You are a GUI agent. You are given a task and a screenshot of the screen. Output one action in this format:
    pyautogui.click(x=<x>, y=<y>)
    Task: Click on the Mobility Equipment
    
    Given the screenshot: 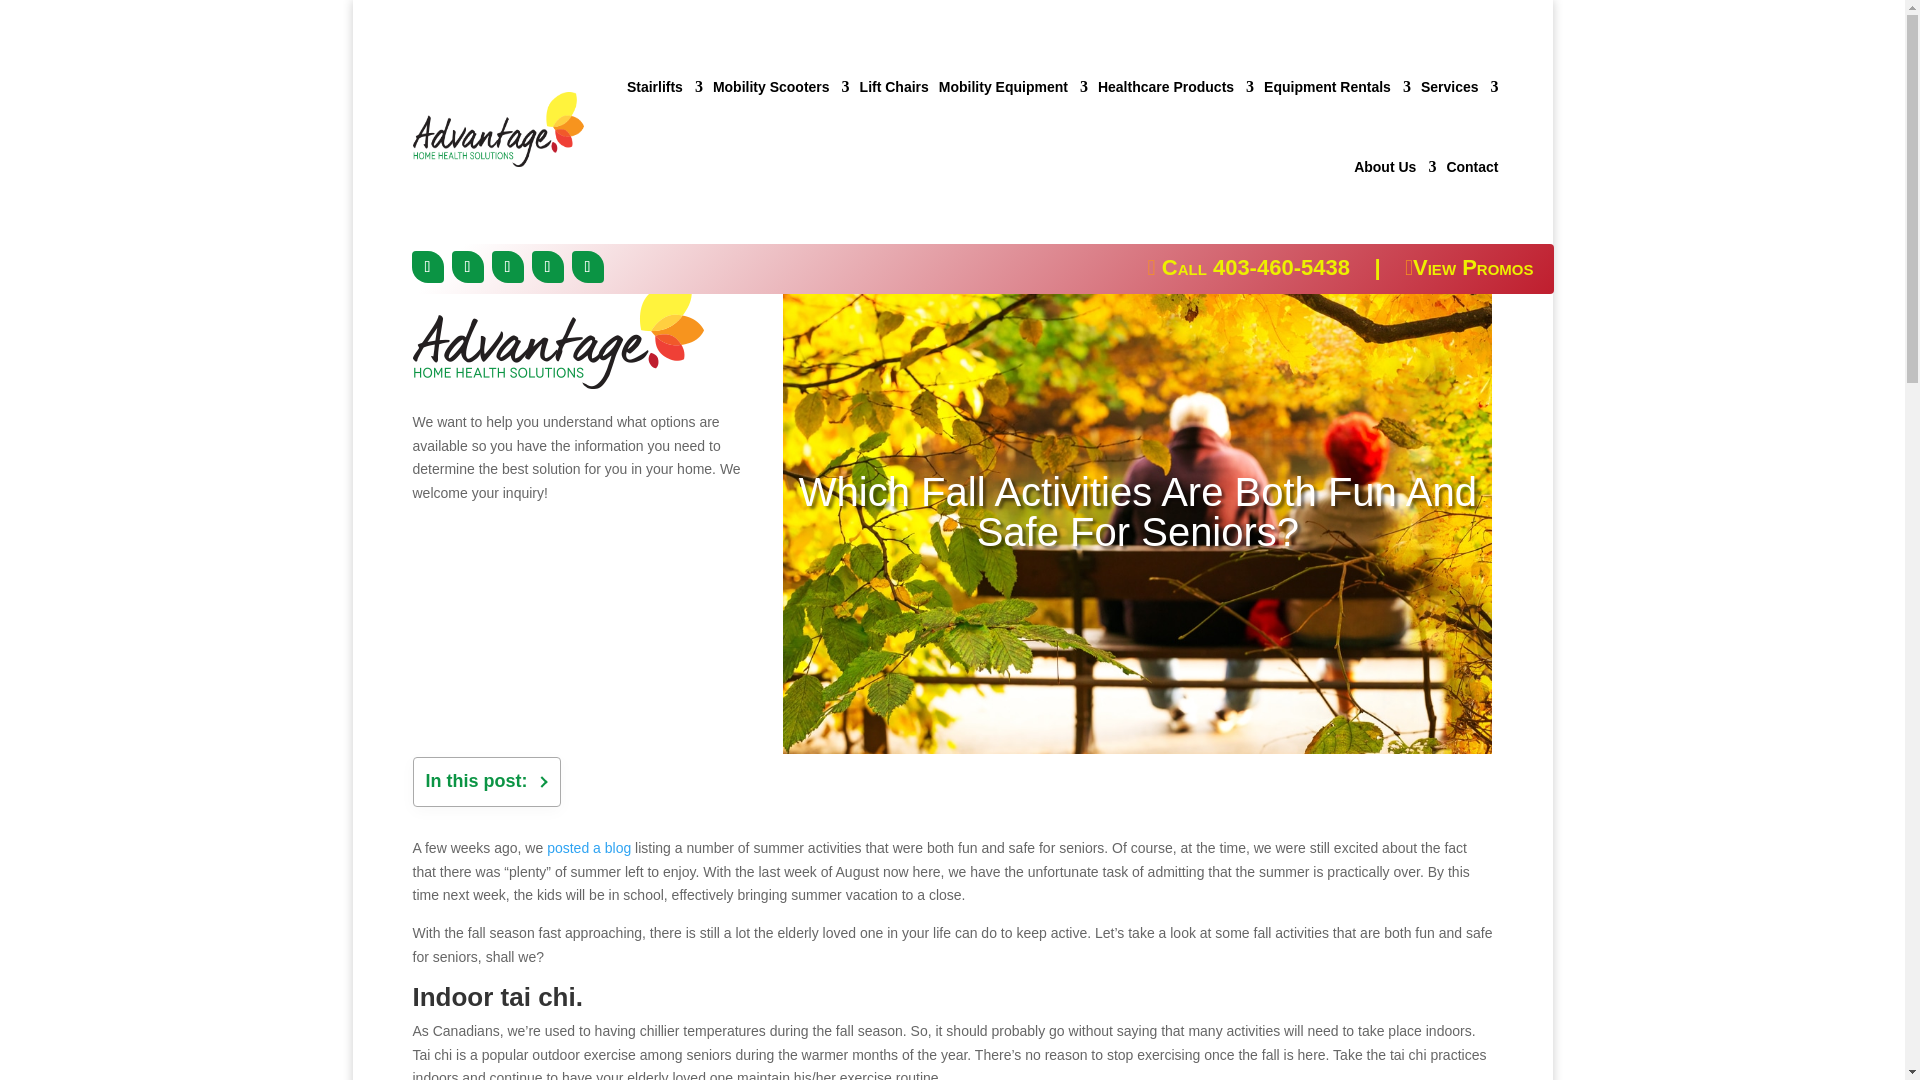 What is the action you would take?
    pyautogui.click(x=1013, y=86)
    